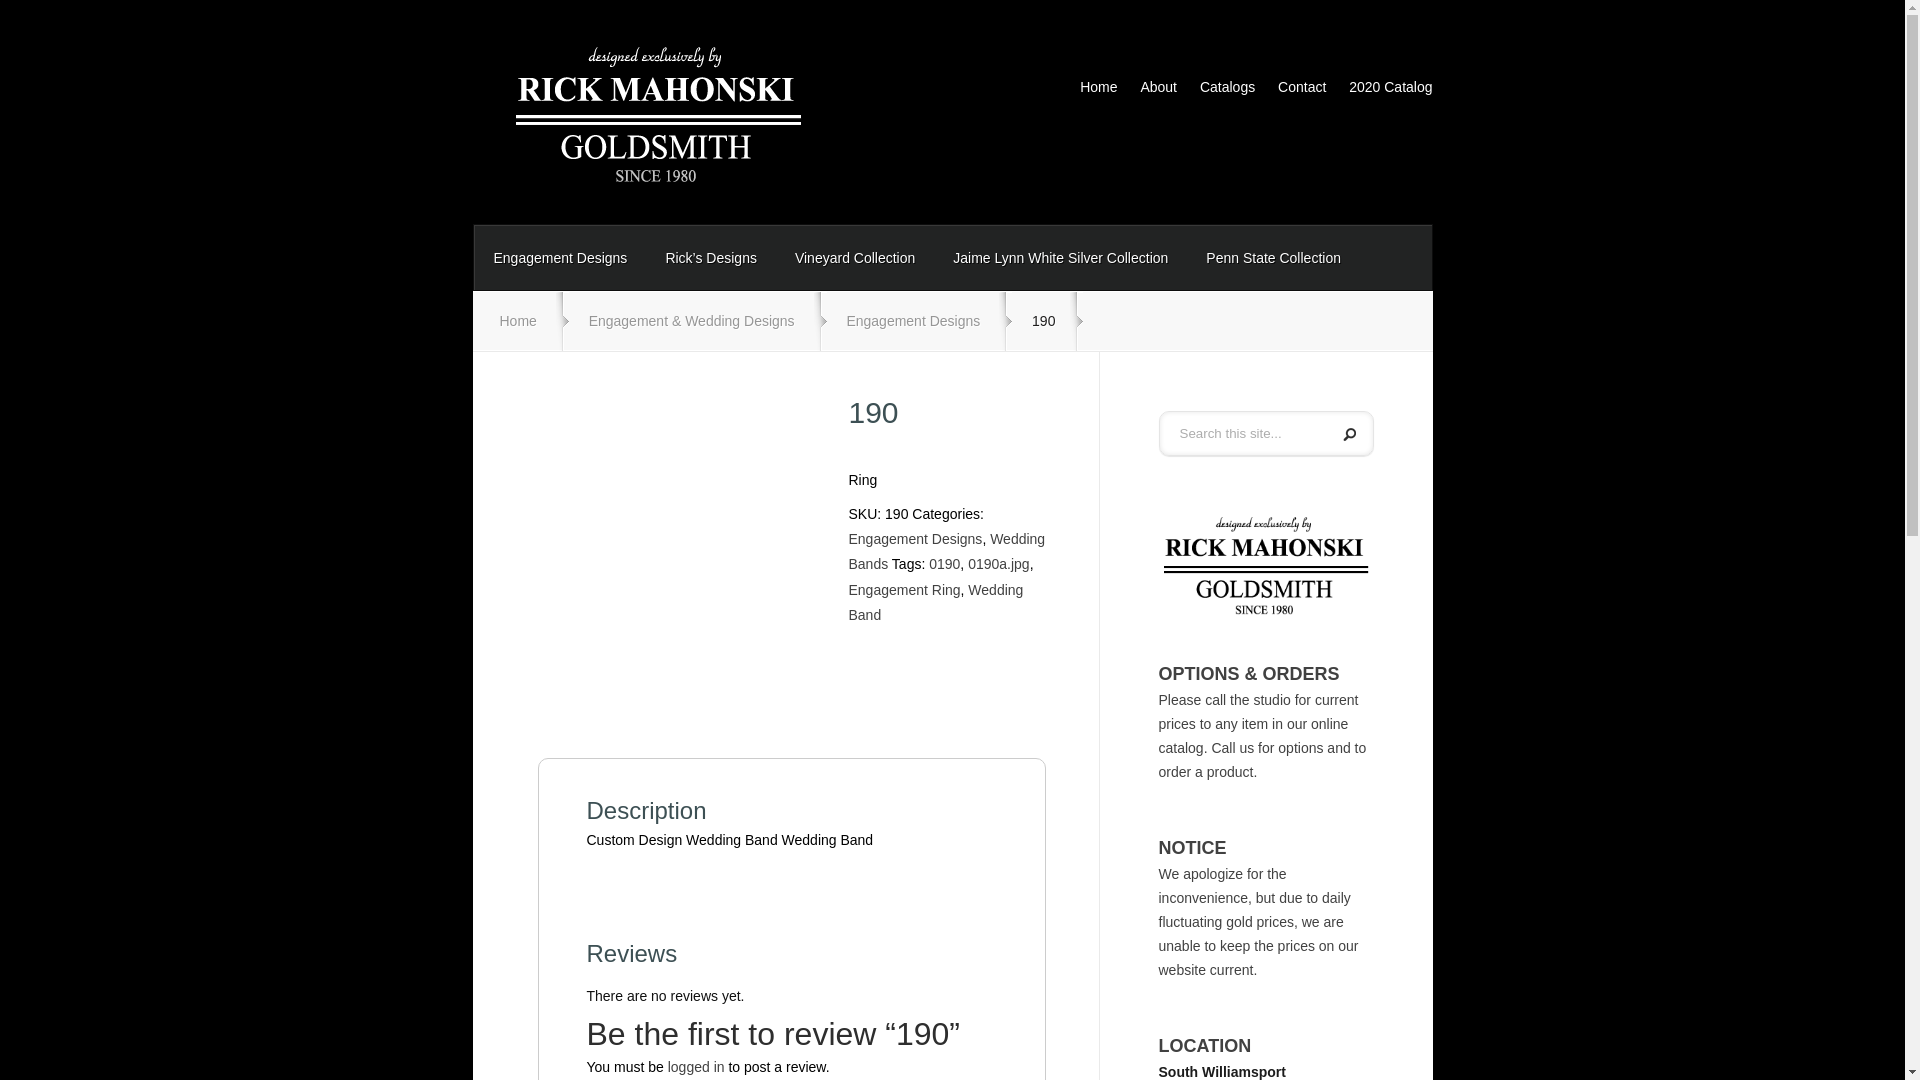 Image resolution: width=1920 pixels, height=1080 pixels. I want to click on Contact, so click(1292, 91).